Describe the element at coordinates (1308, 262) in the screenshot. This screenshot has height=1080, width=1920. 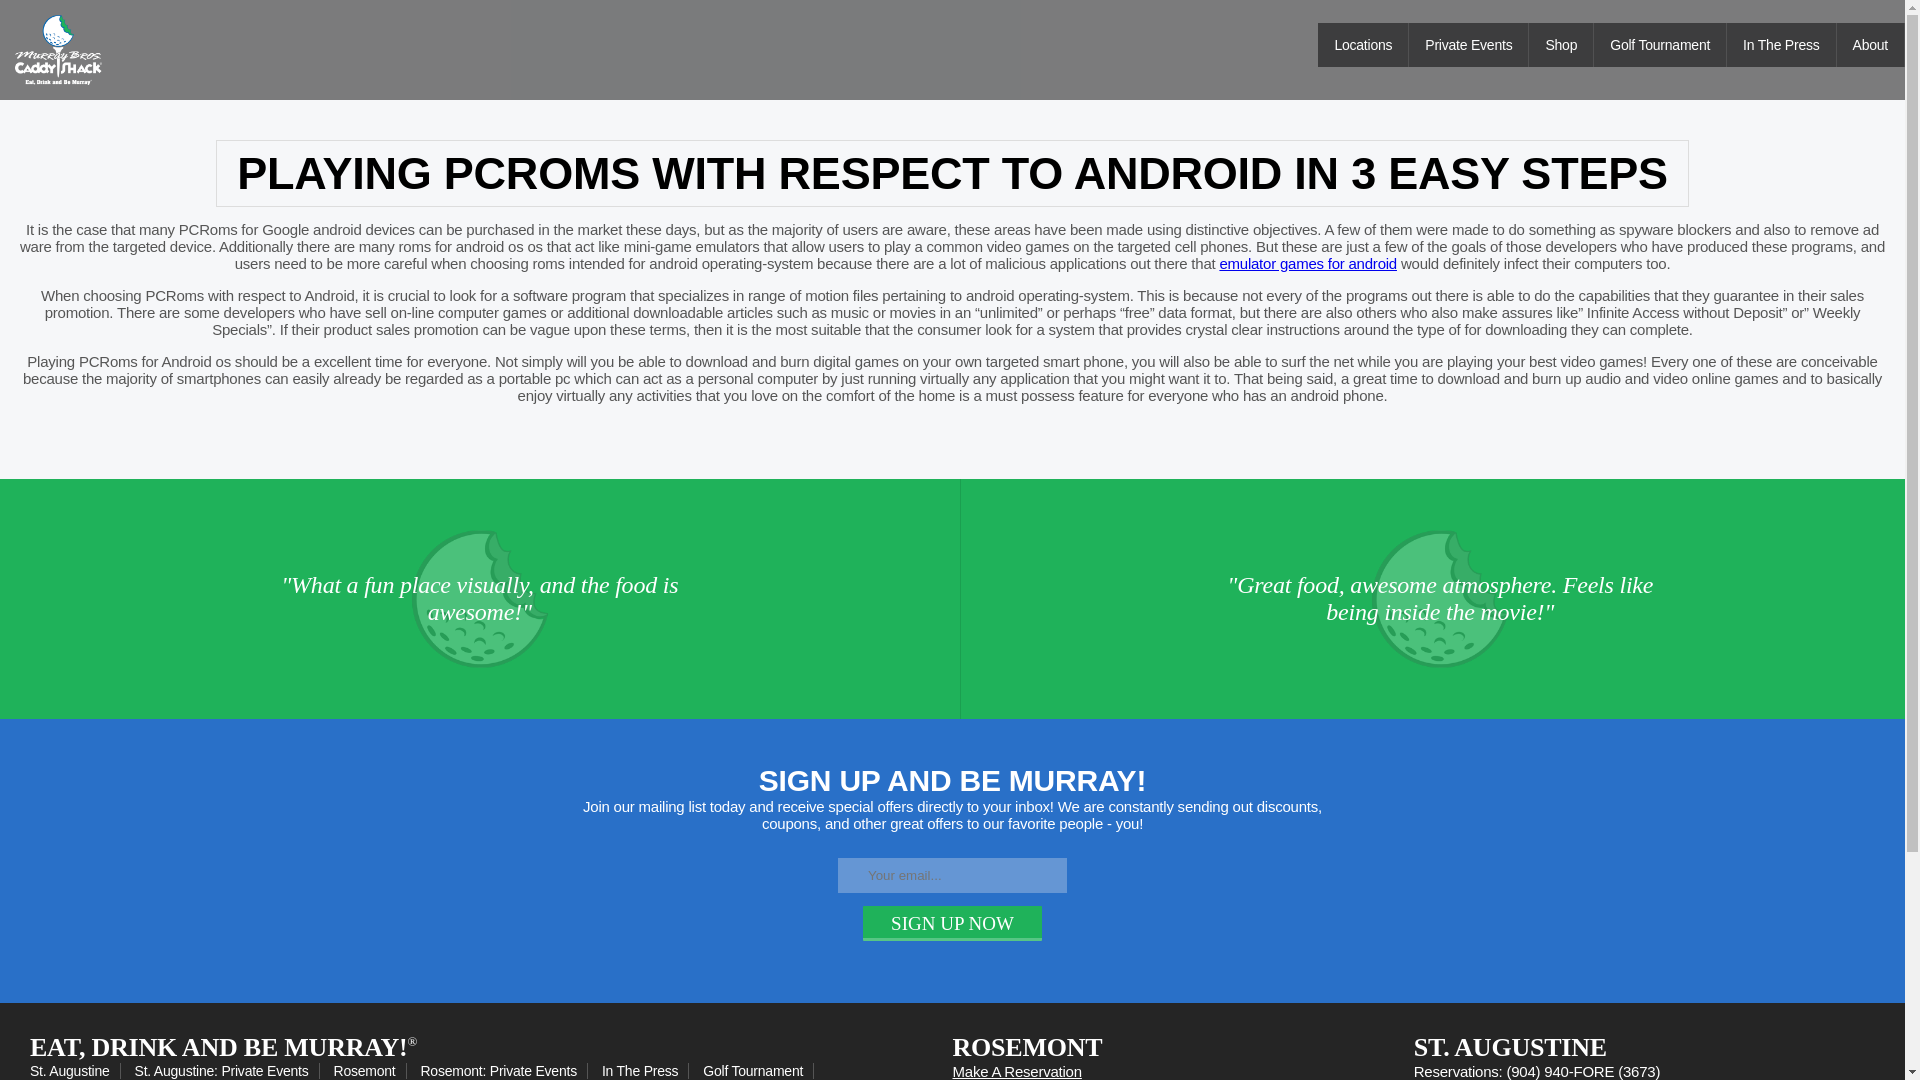
I see `emulator games for android` at that location.